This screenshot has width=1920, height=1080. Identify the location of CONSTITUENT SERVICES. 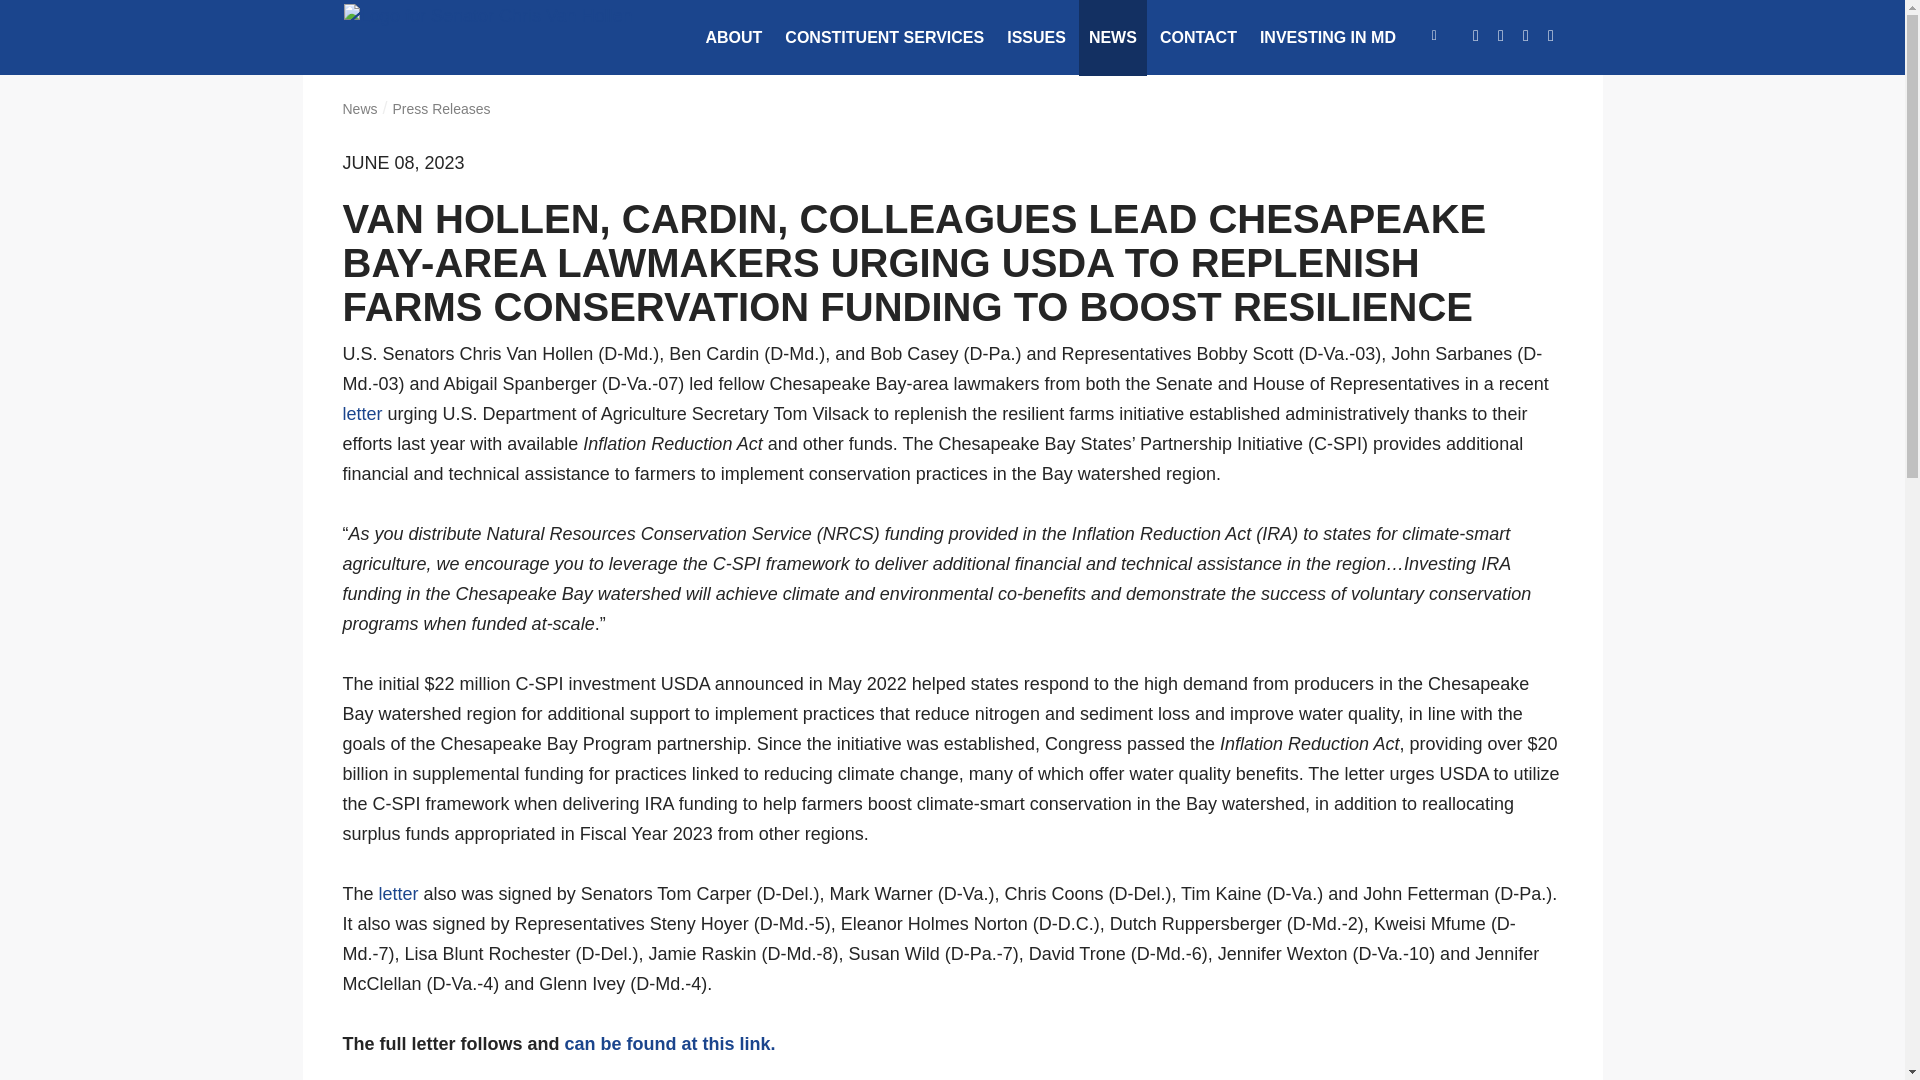
(884, 38).